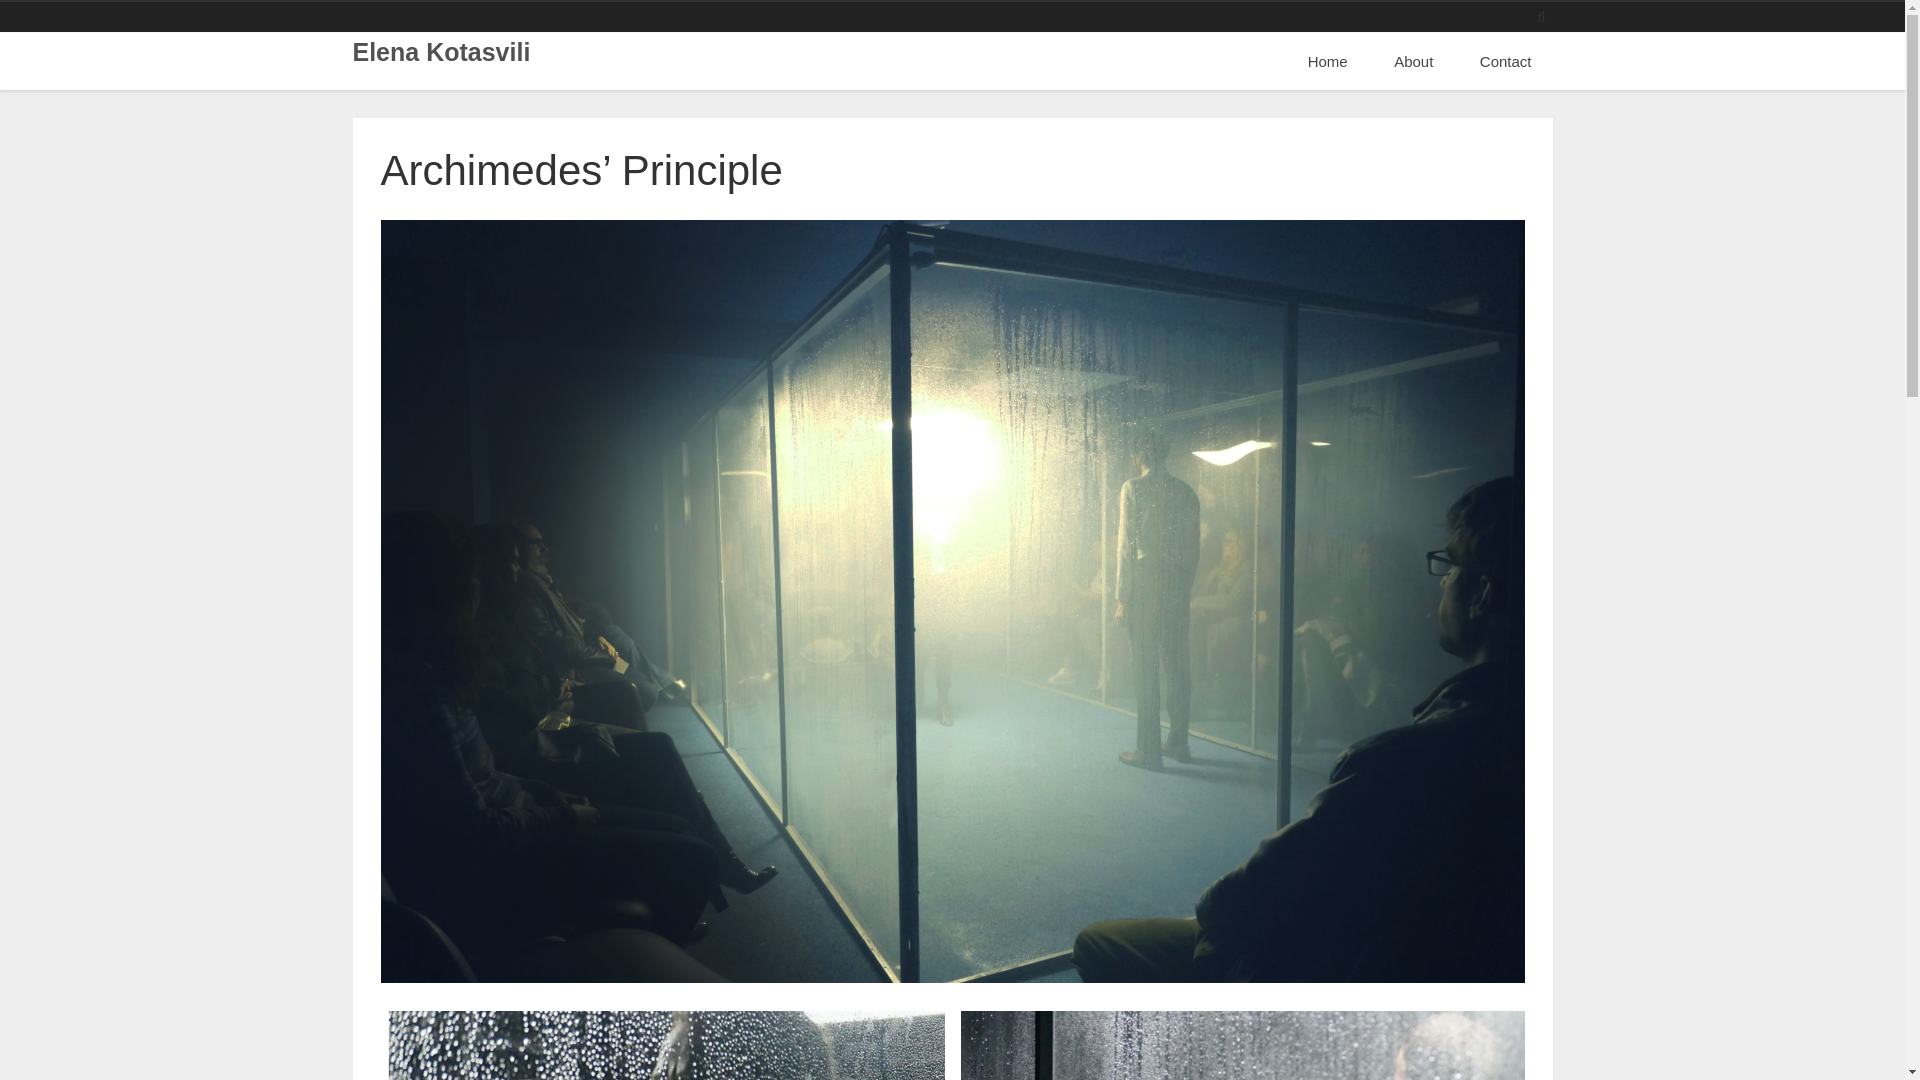 The width and height of the screenshot is (1920, 1080). I want to click on About, so click(1412, 61).